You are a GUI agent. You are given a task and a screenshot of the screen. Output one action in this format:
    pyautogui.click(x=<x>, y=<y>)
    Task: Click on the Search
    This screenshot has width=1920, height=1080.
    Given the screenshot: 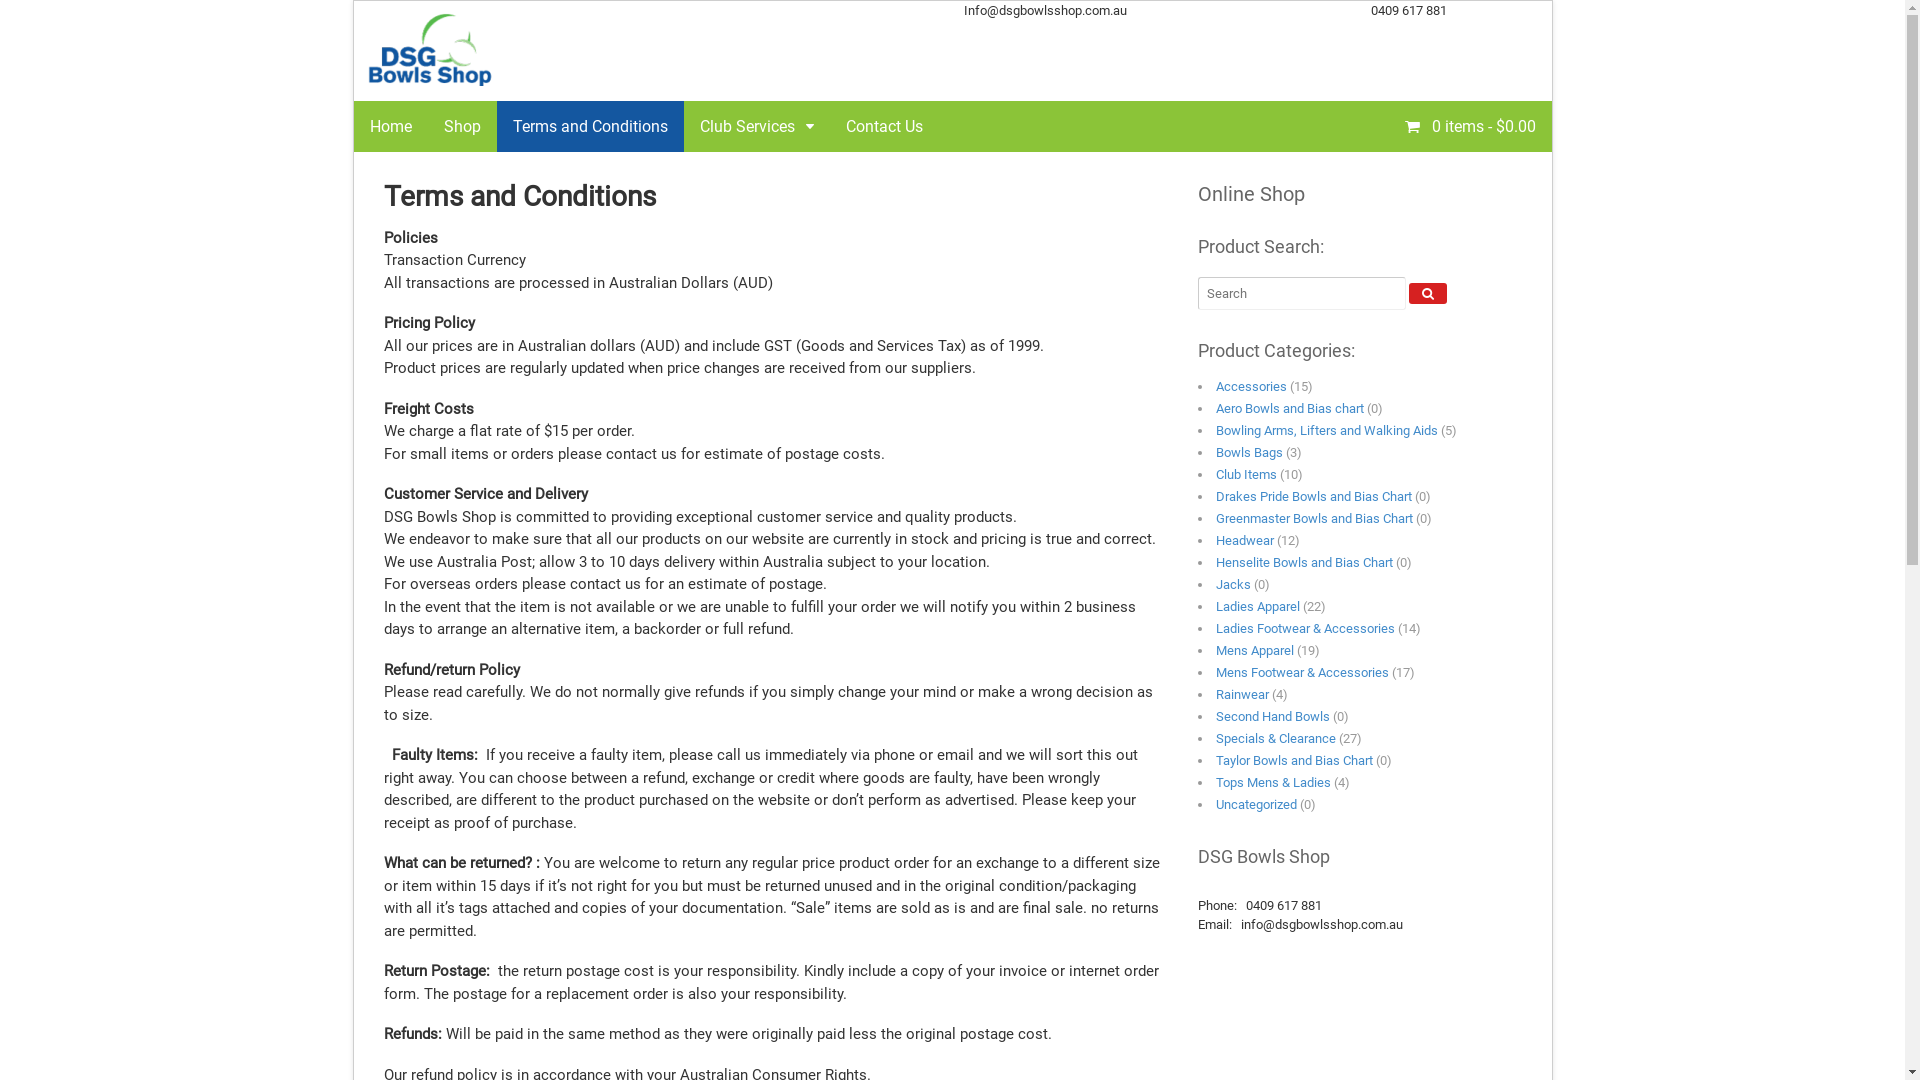 What is the action you would take?
    pyautogui.click(x=1428, y=294)
    